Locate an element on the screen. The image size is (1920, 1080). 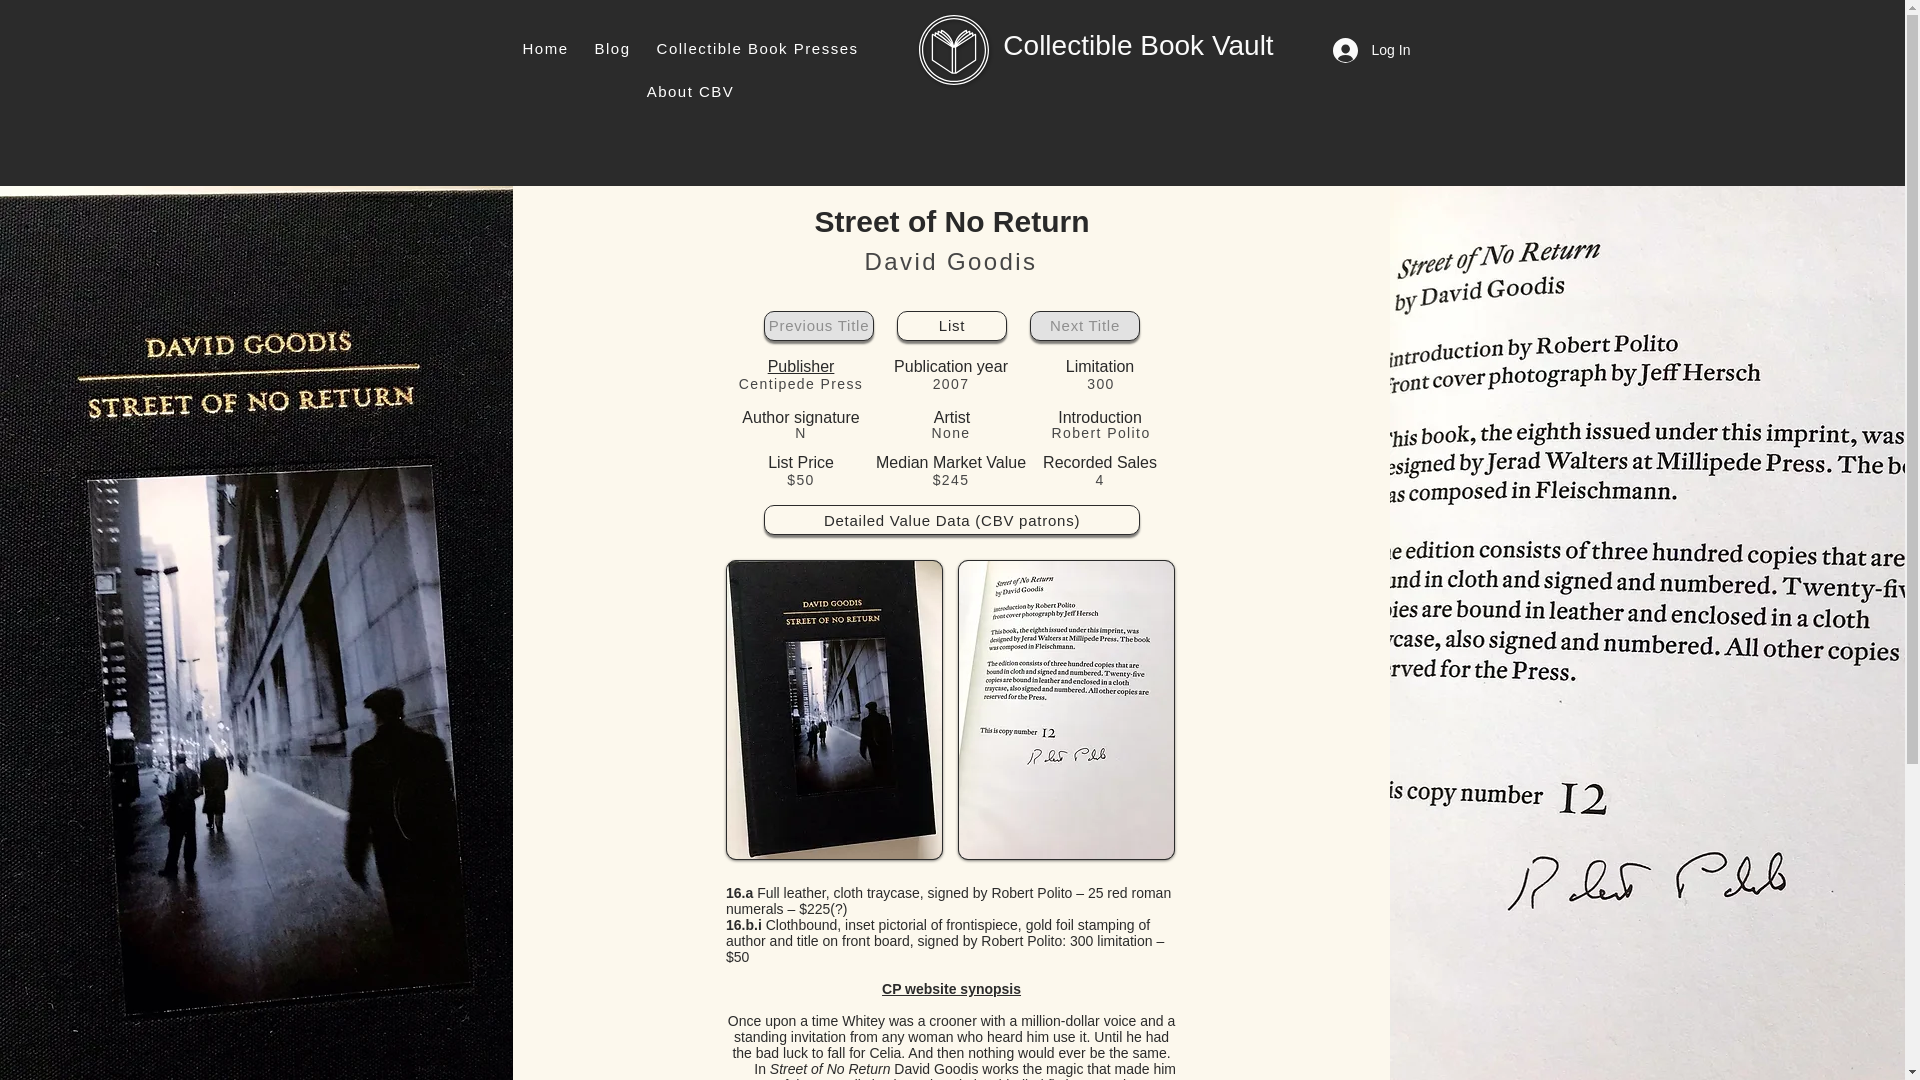
Collectible Book Presses is located at coordinates (758, 48).